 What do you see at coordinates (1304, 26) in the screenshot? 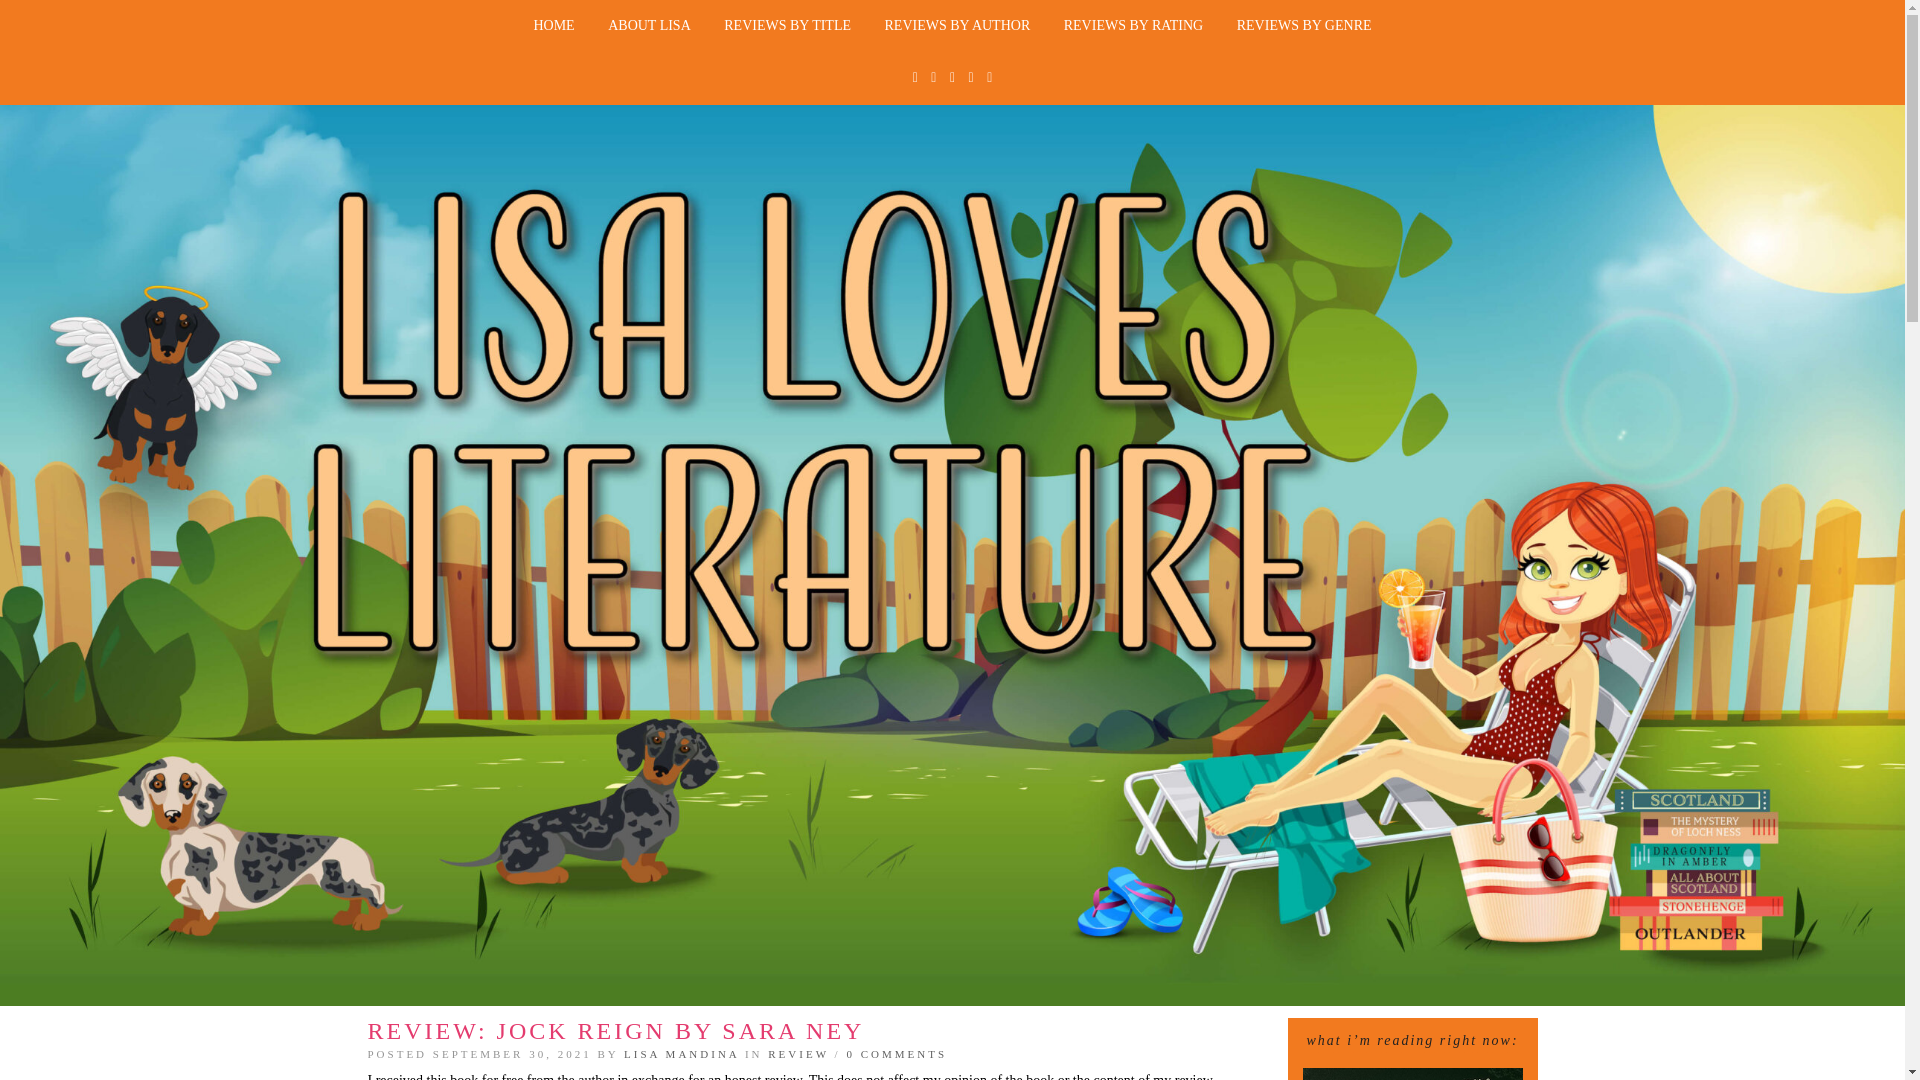
I see `REVIEWS BY GENRE` at bounding box center [1304, 26].